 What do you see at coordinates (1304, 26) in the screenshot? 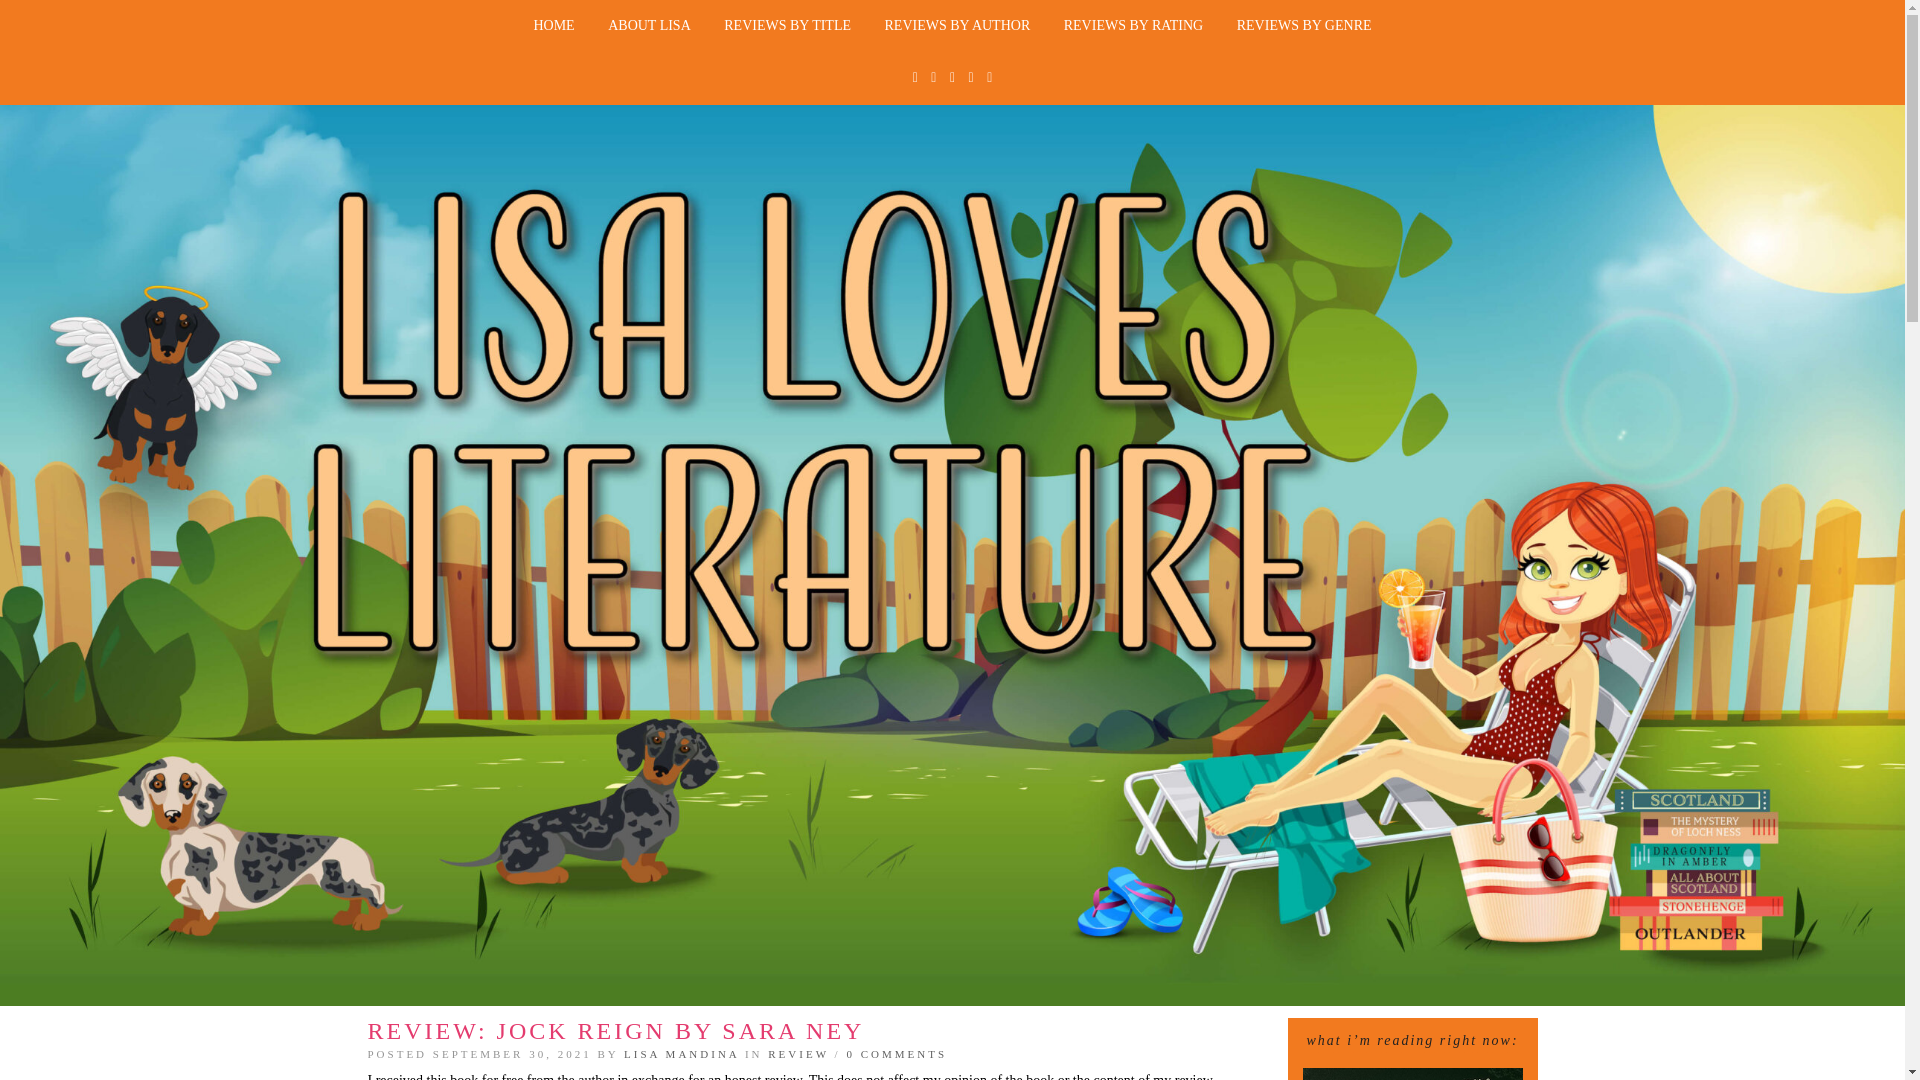
I see `REVIEWS BY GENRE` at bounding box center [1304, 26].